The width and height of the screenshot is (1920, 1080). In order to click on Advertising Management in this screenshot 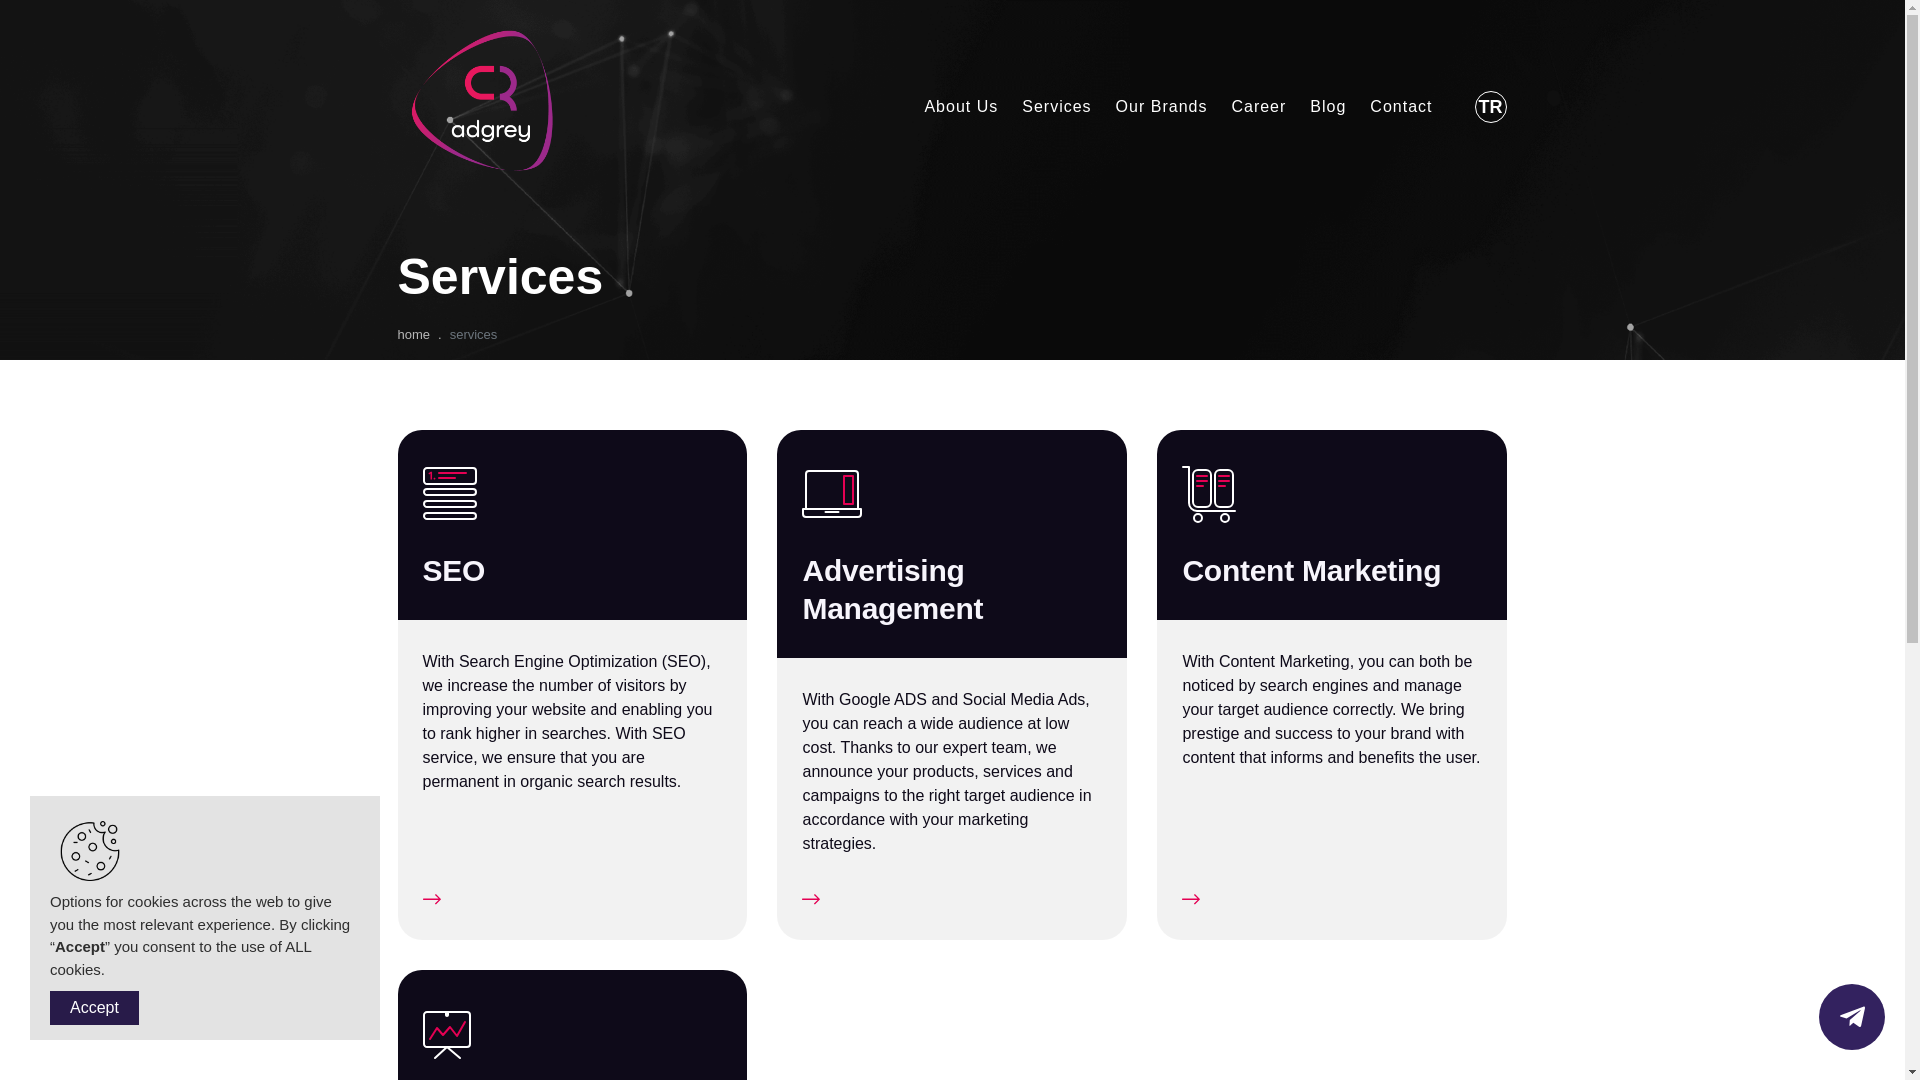, I will do `click(952, 543)`.